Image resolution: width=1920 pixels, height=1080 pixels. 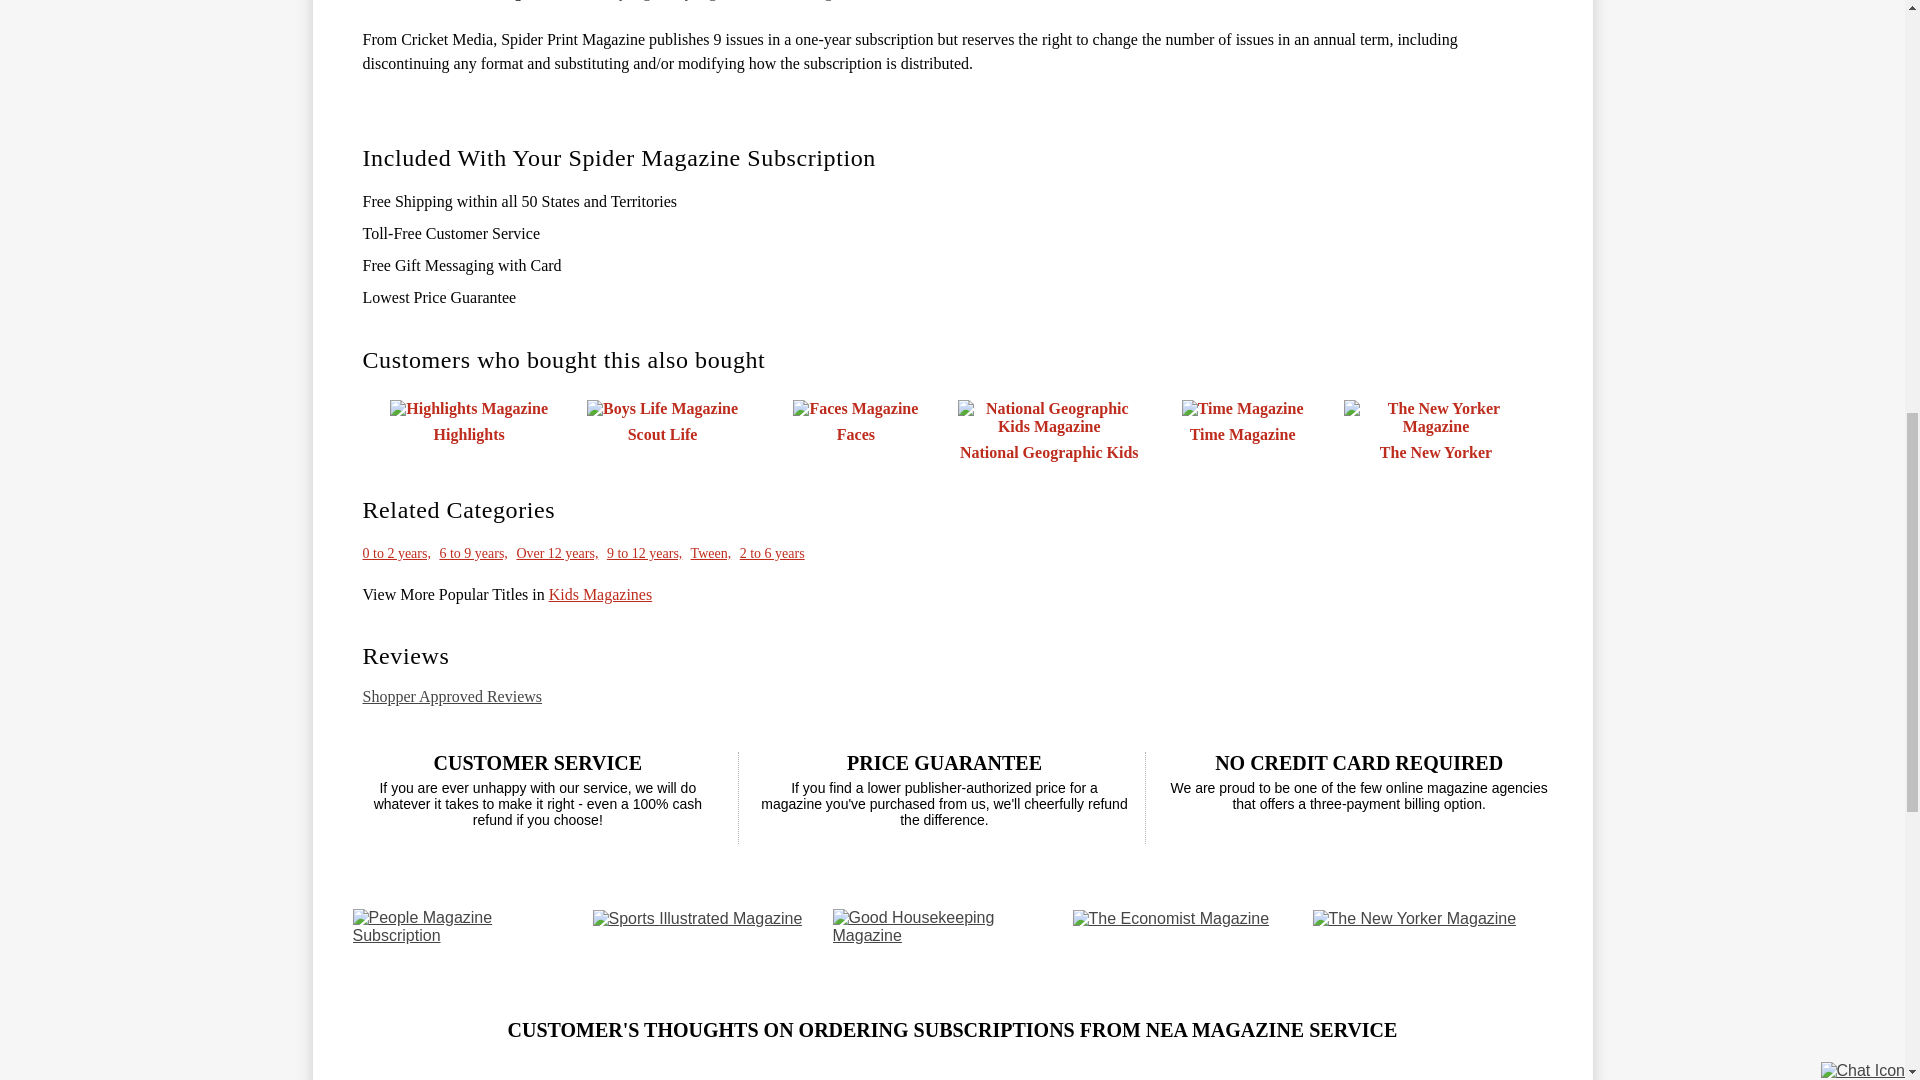 I want to click on Sports Illustrated Magazine, so click(x=696, y=917).